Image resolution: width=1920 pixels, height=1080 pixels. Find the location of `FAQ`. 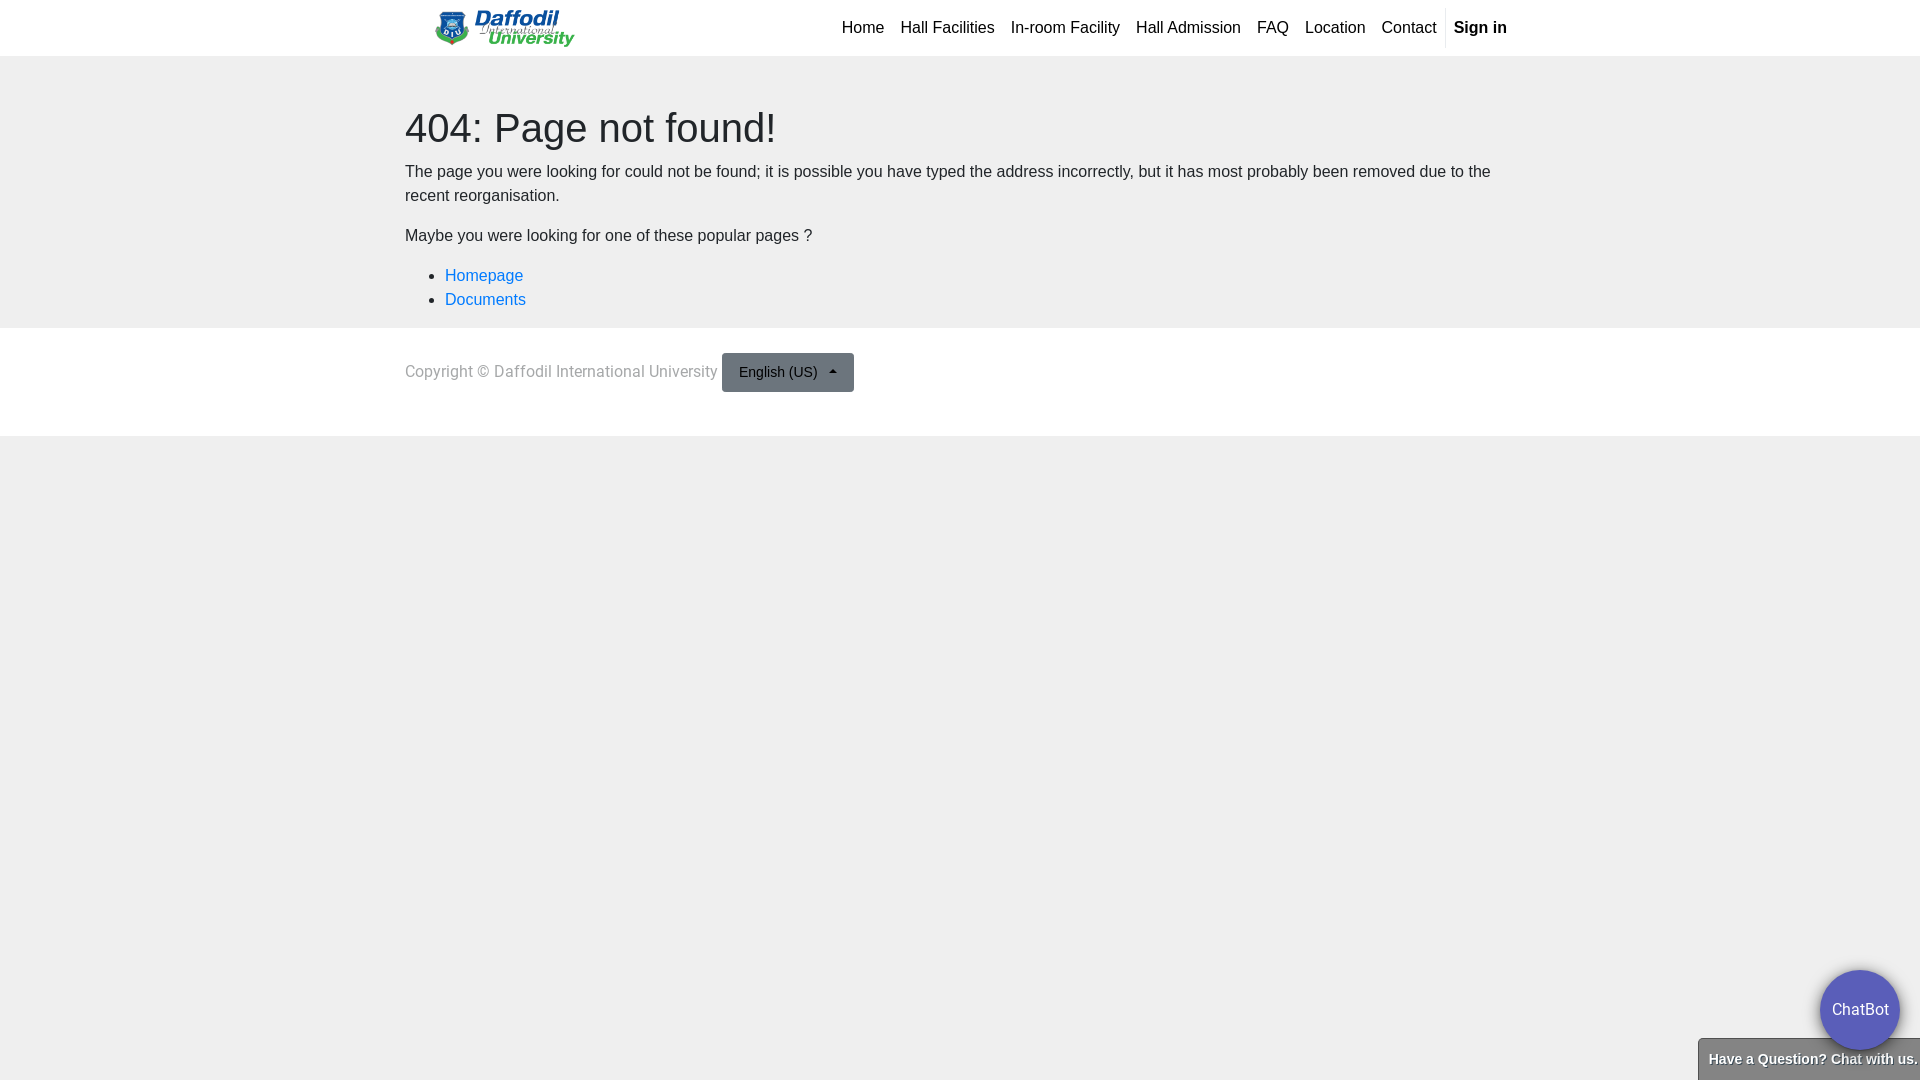

FAQ is located at coordinates (1273, 28).